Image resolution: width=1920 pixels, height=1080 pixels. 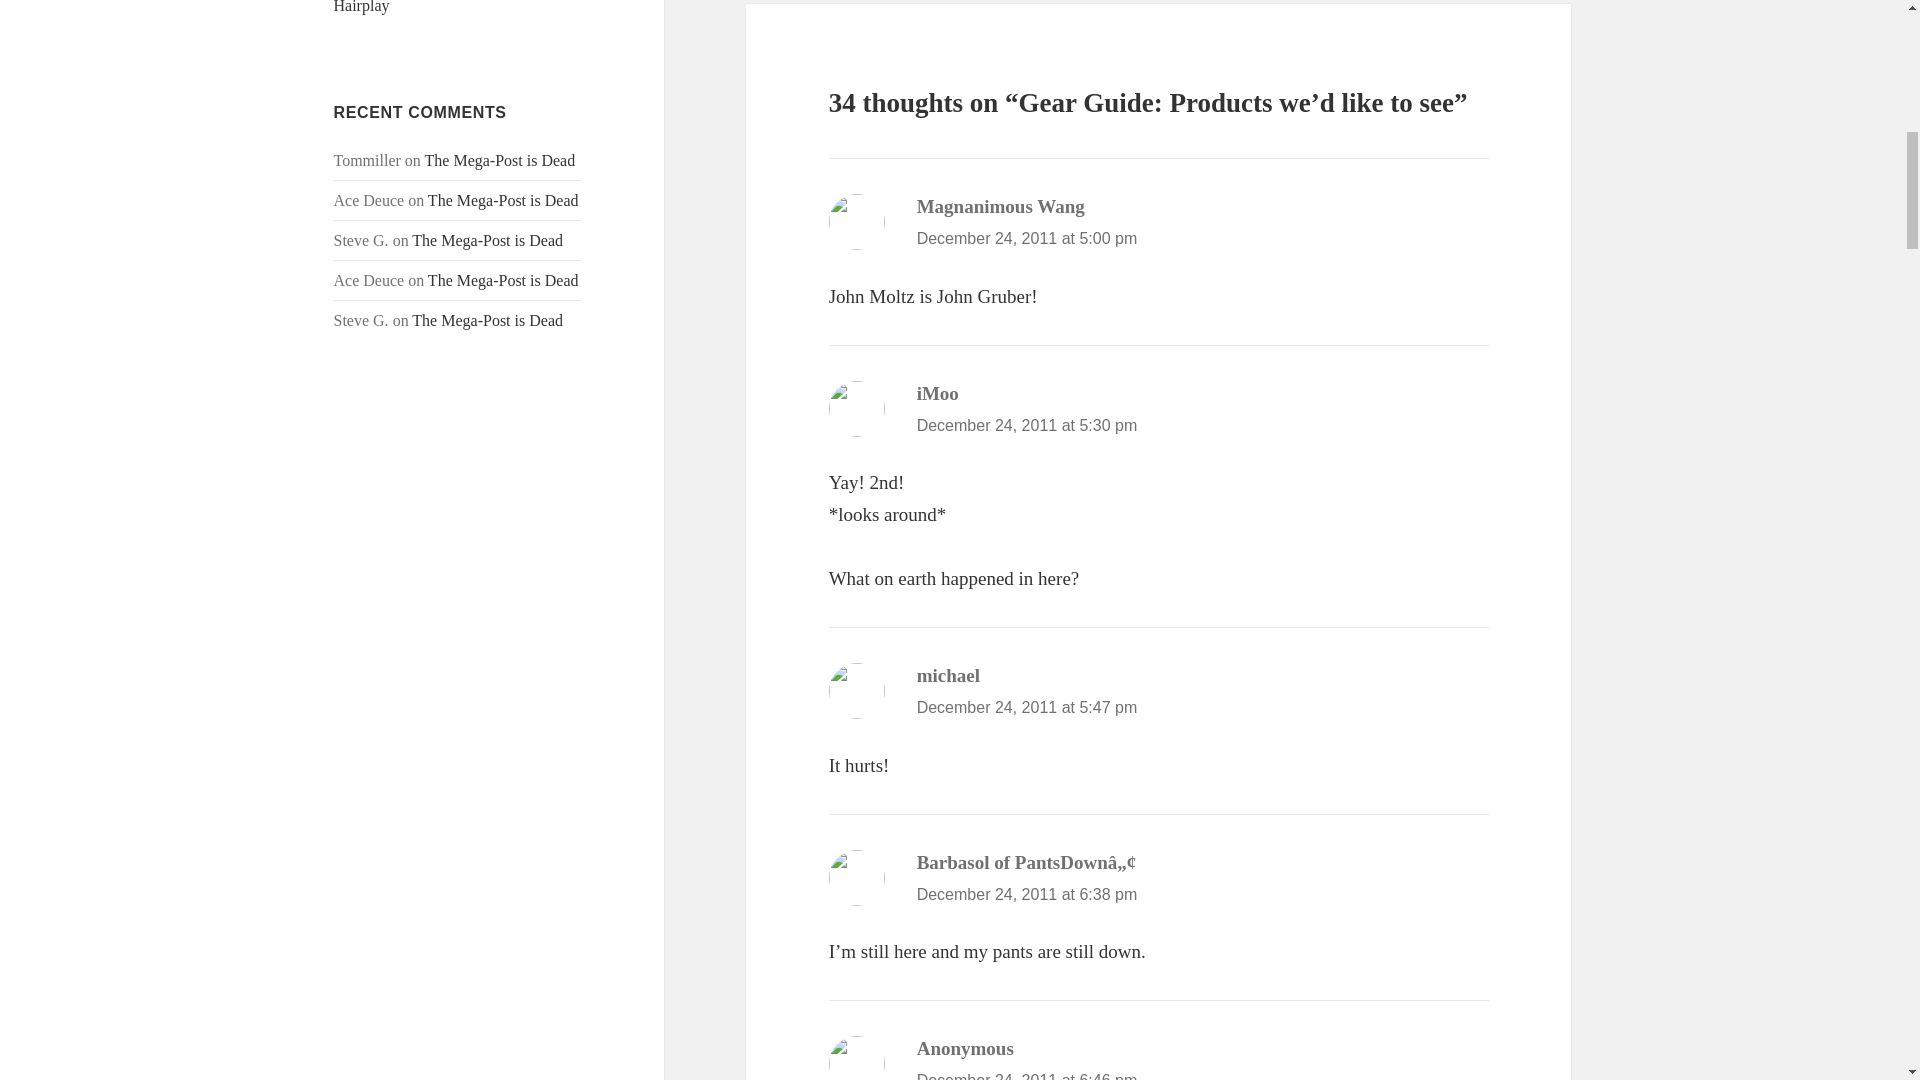 I want to click on December 24, 2011 at 6:38 pm, so click(x=1028, y=894).